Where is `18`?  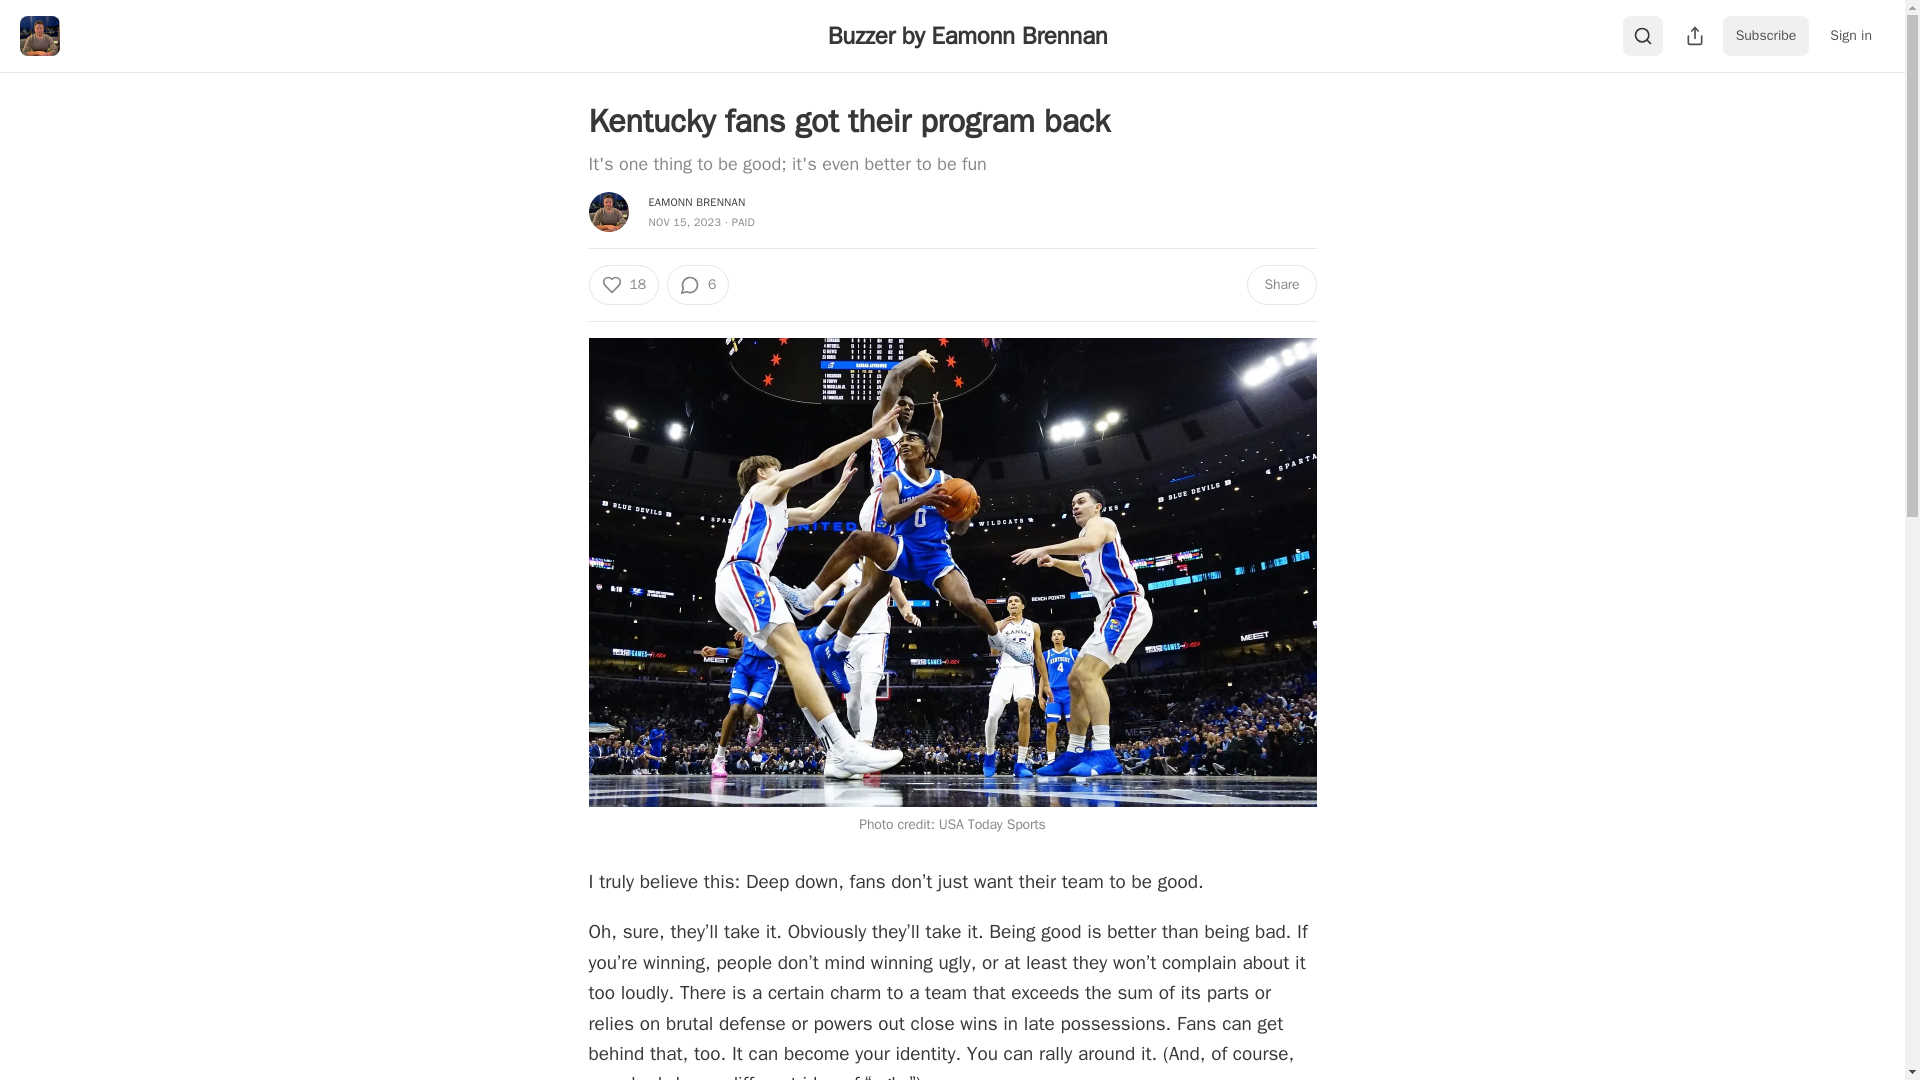
18 is located at coordinates (622, 284).